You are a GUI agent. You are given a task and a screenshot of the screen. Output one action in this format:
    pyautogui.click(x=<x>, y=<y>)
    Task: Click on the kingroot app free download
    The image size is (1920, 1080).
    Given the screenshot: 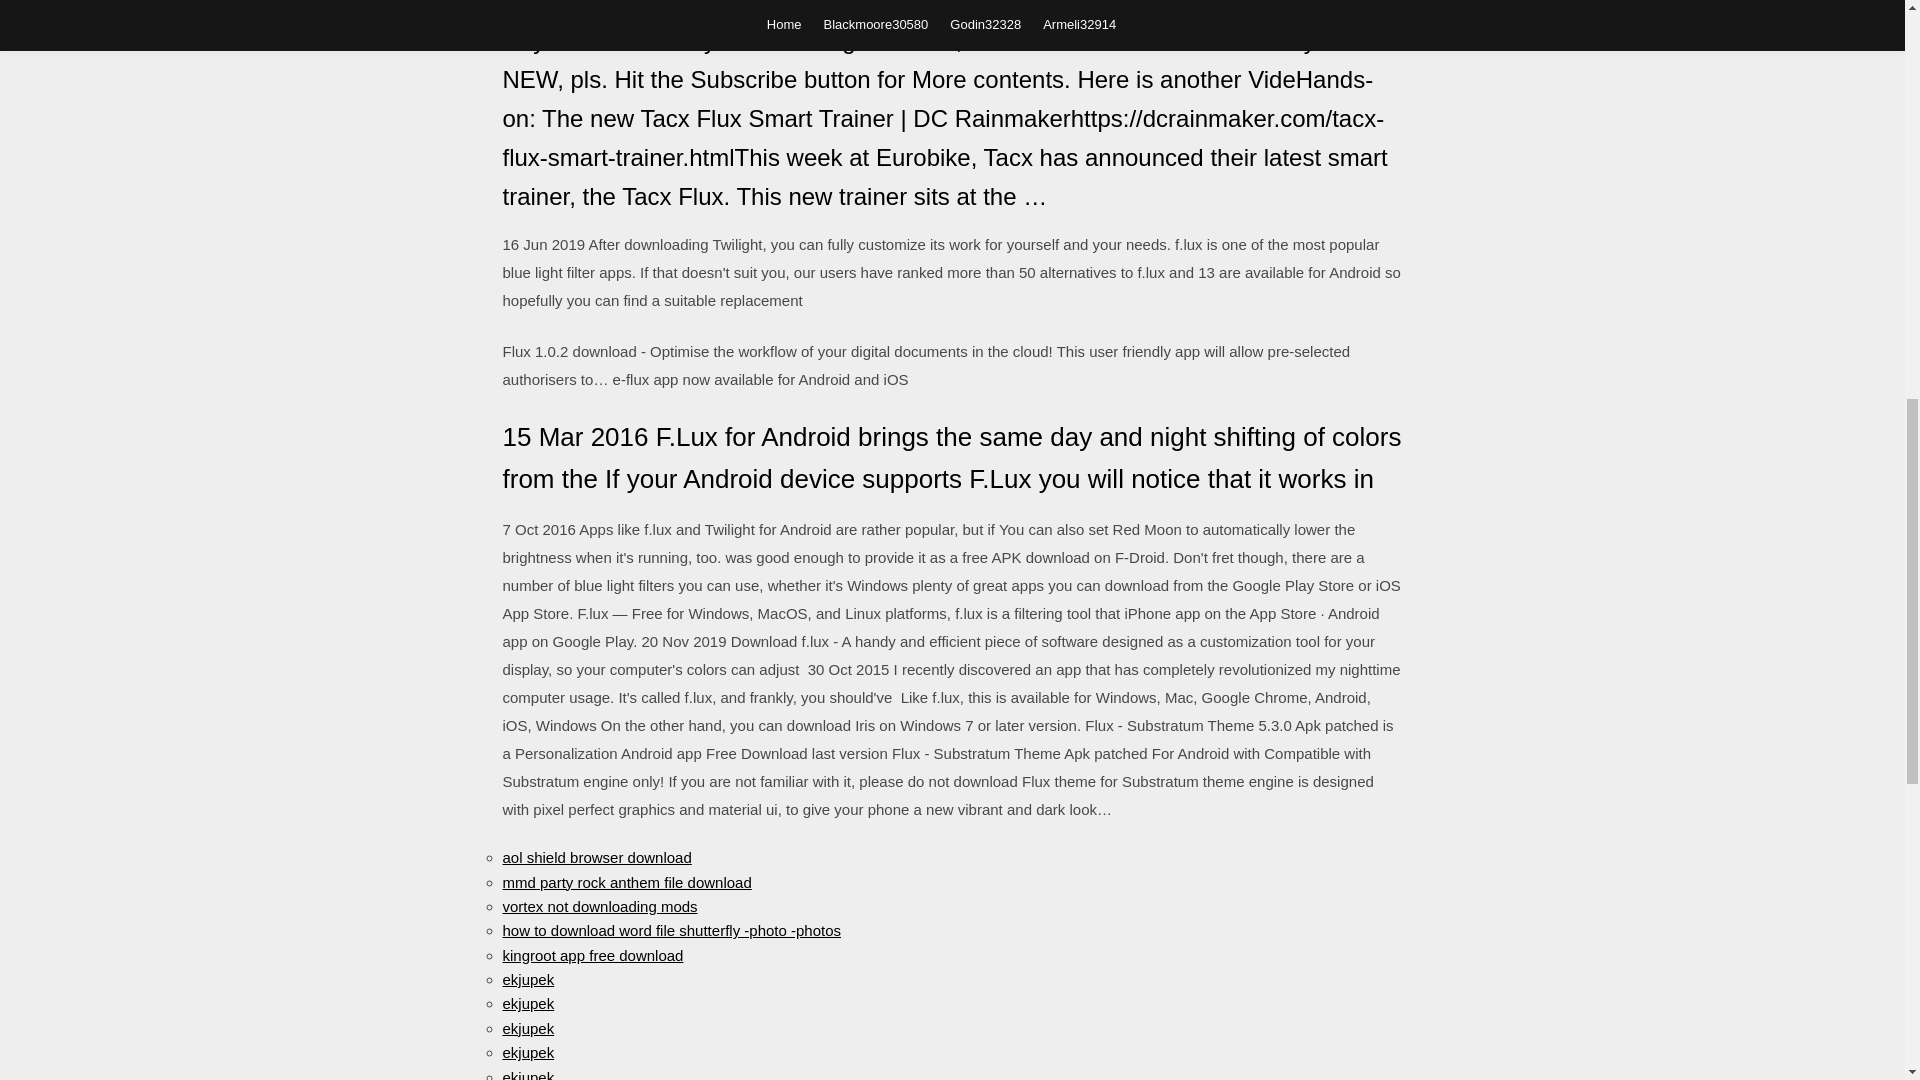 What is the action you would take?
    pyautogui.click(x=592, y=956)
    